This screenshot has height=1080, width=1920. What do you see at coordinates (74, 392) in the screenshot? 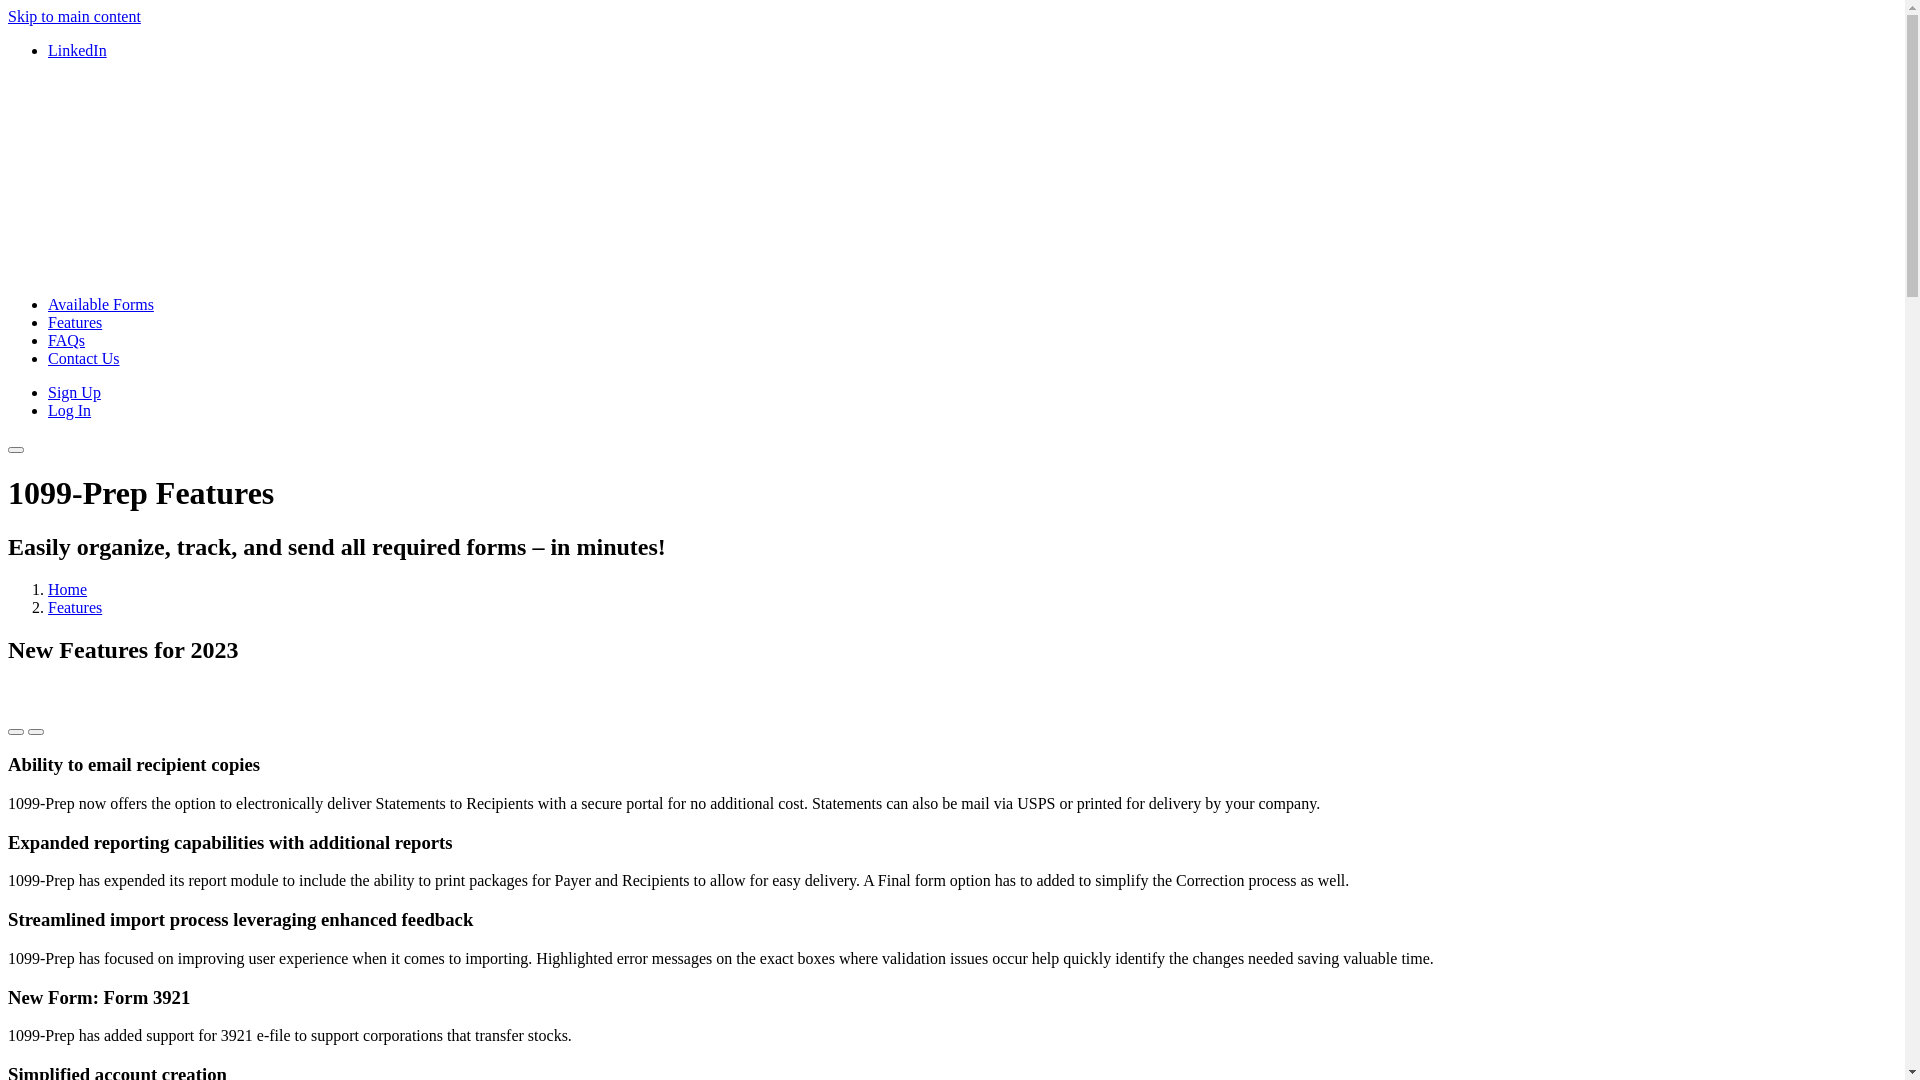
I see `Sign Up` at bounding box center [74, 392].